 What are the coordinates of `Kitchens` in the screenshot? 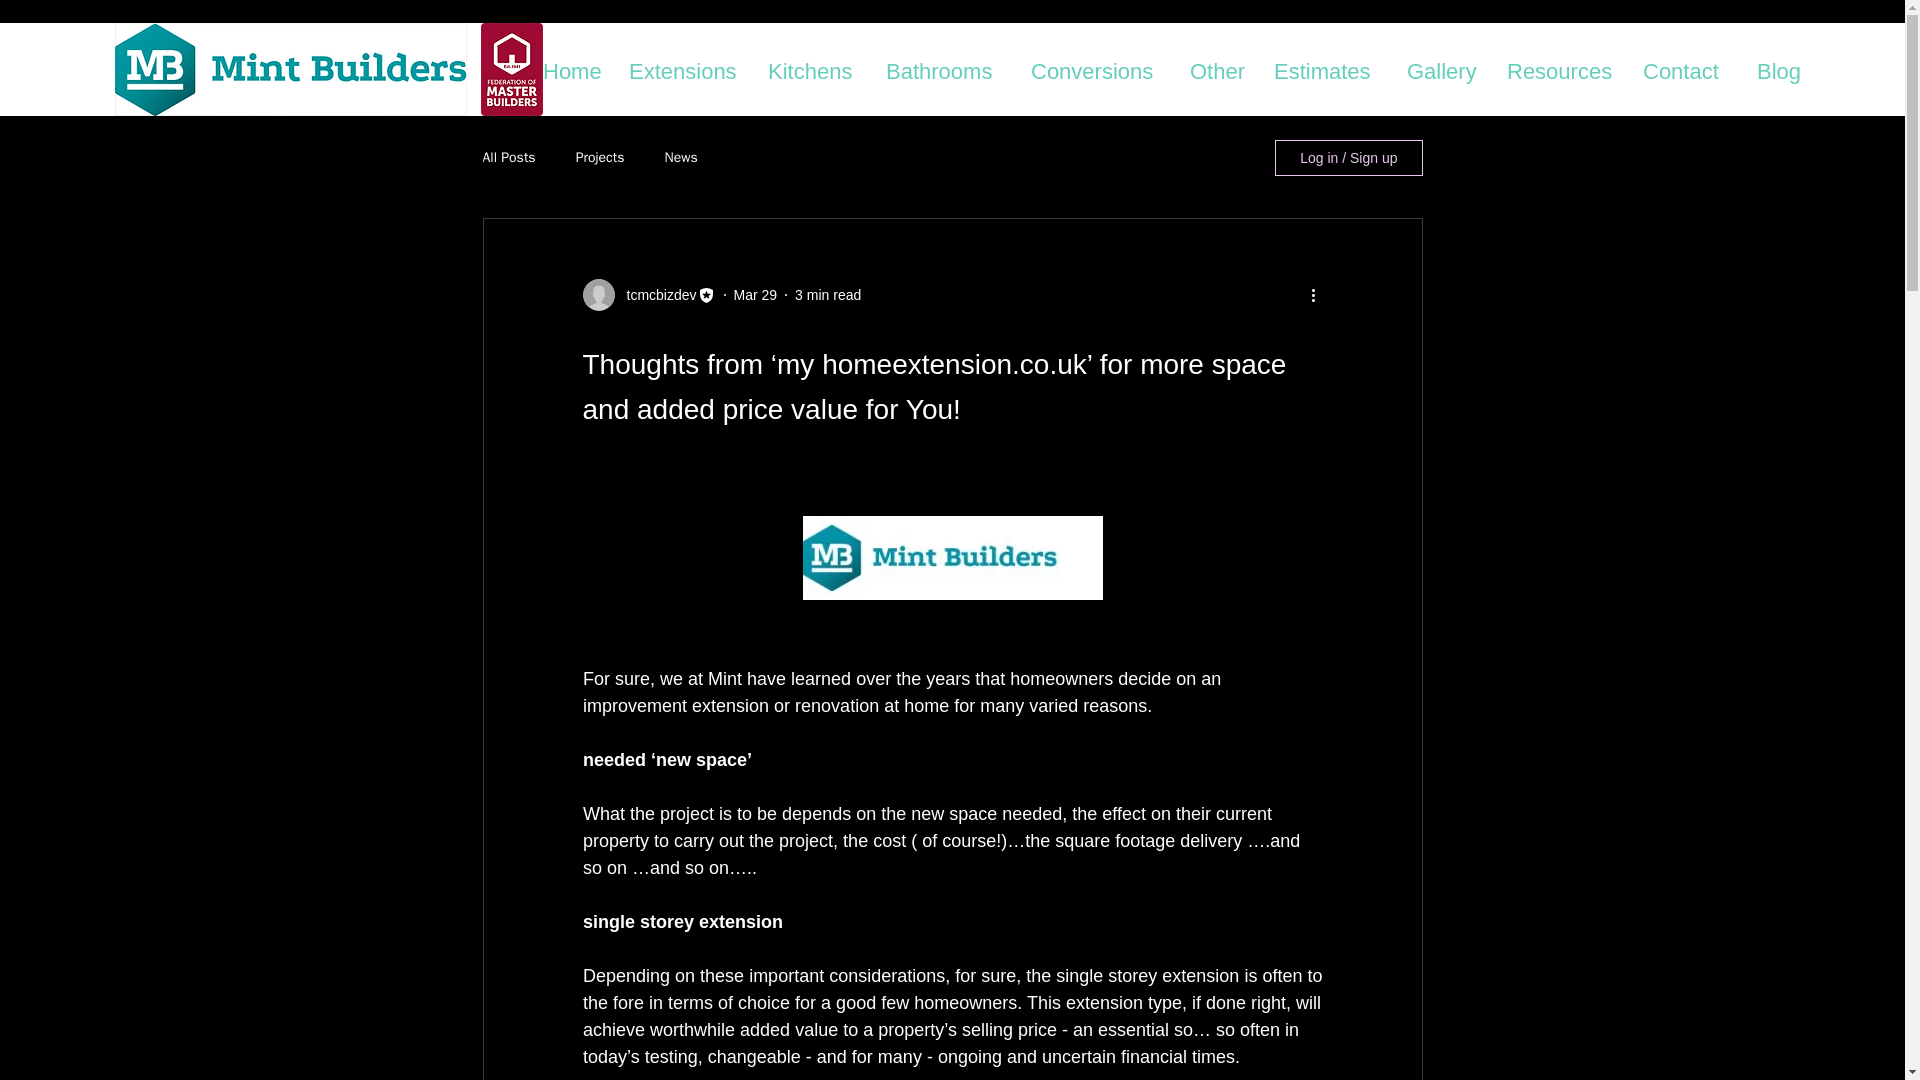 It's located at (816, 67).